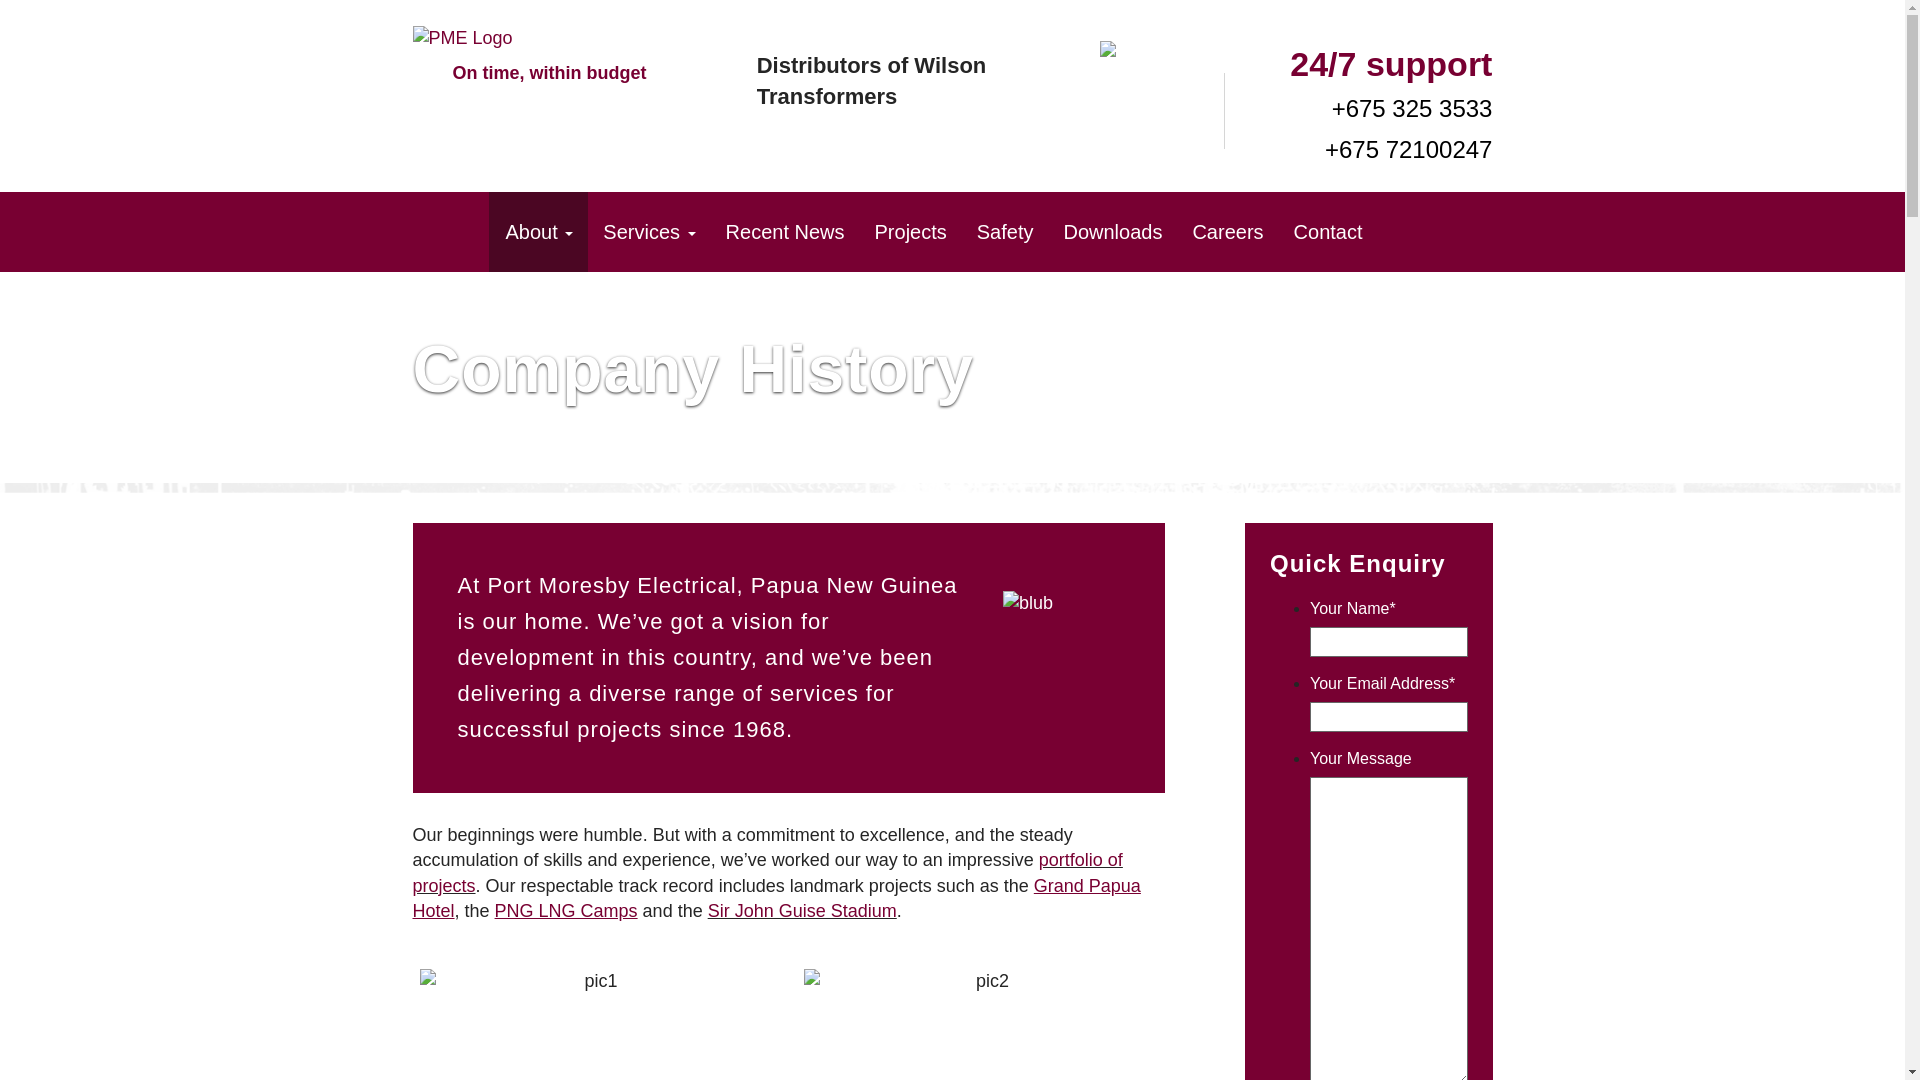 Image resolution: width=1920 pixels, height=1080 pixels. What do you see at coordinates (784, 232) in the screenshot?
I see `Recent News` at bounding box center [784, 232].